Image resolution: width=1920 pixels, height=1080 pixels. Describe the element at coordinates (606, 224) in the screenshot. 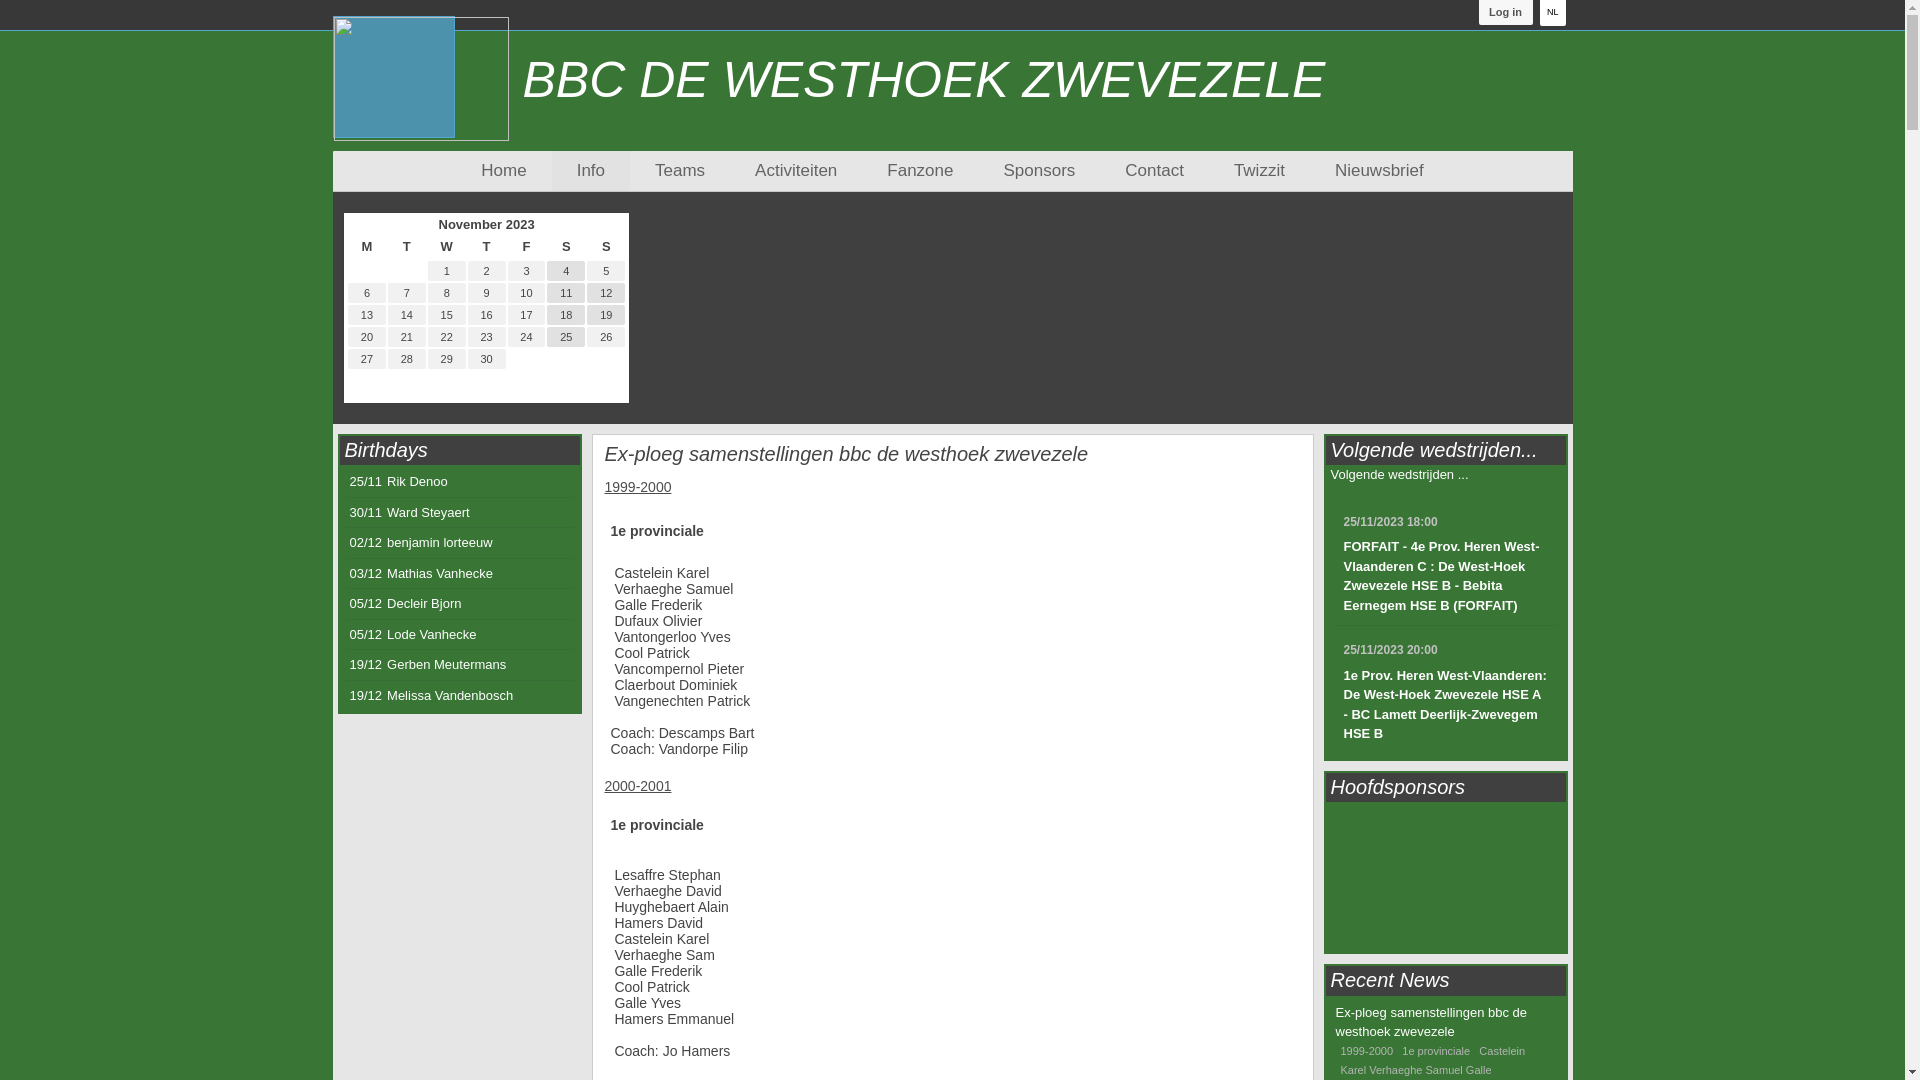

I see ` ` at that location.